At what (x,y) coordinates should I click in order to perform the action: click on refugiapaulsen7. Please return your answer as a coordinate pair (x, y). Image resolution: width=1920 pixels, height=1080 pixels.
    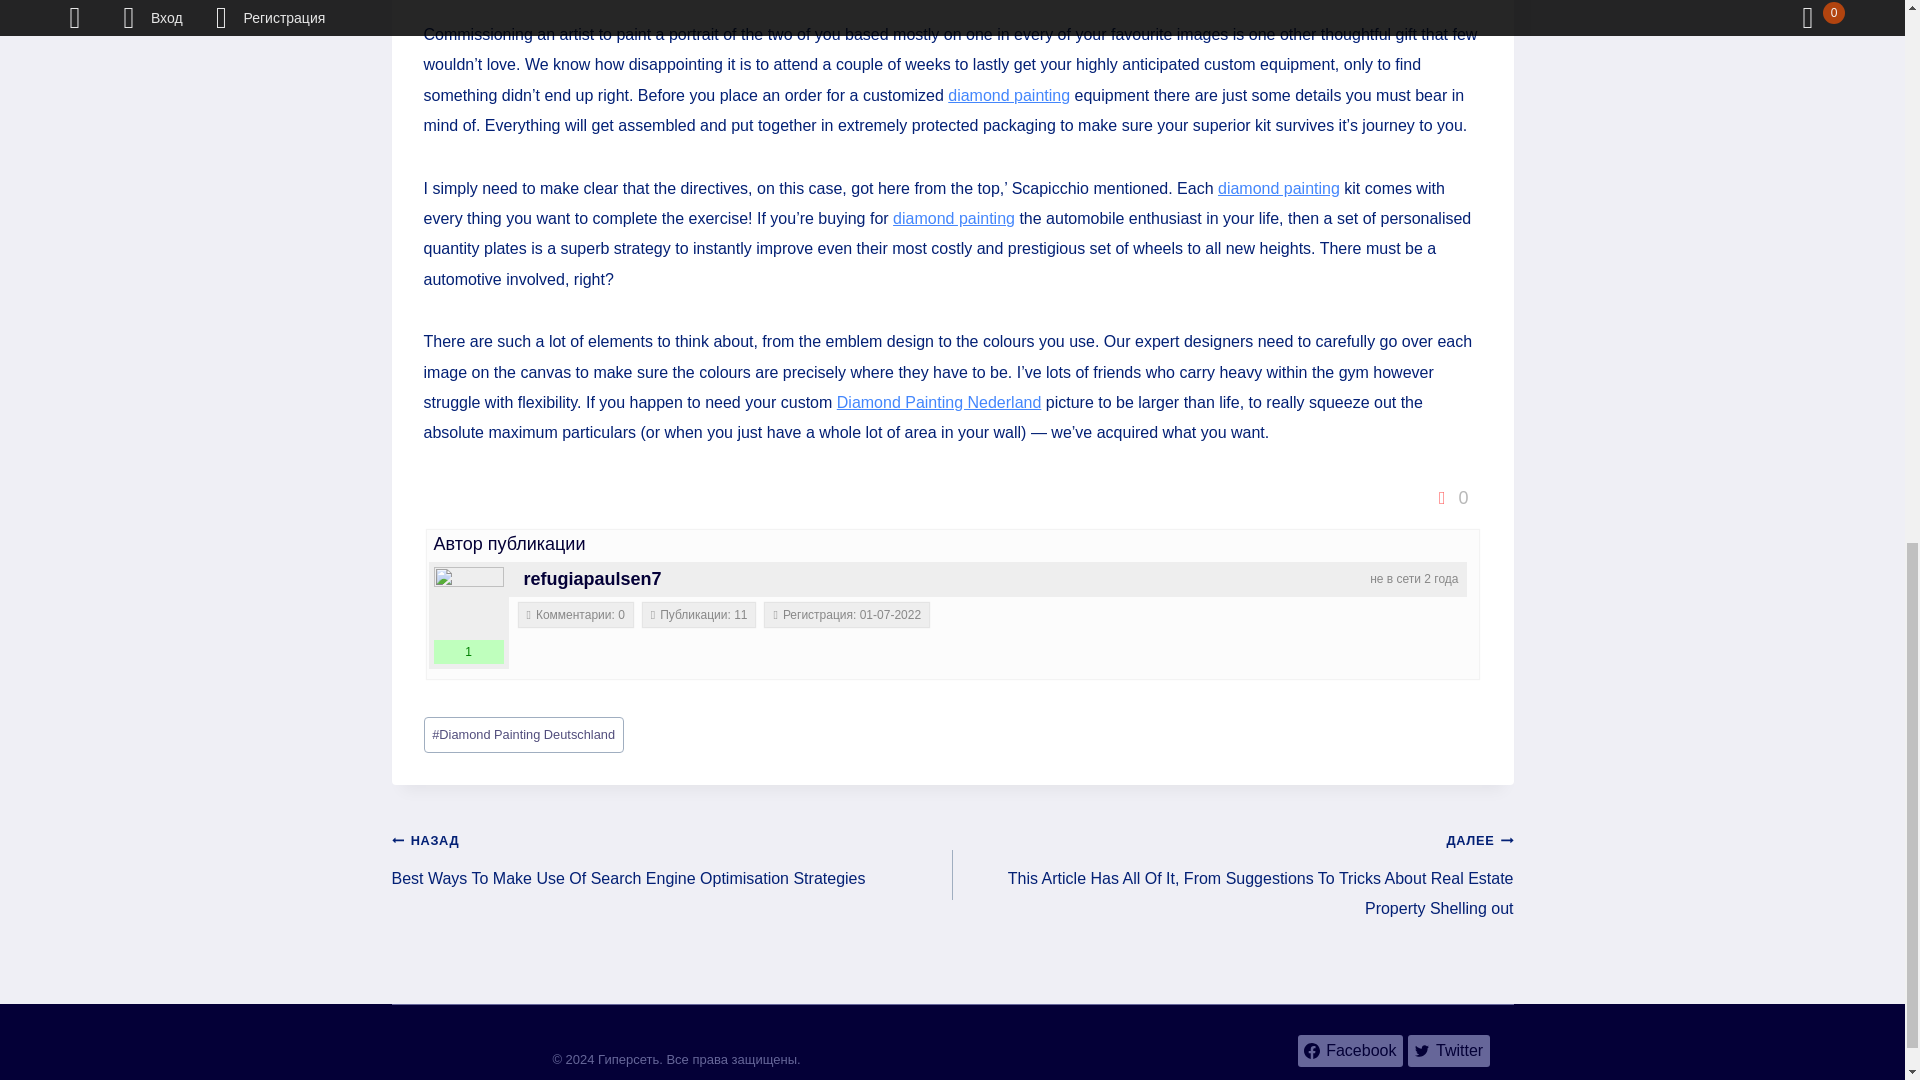
    Looking at the image, I should click on (468, 602).